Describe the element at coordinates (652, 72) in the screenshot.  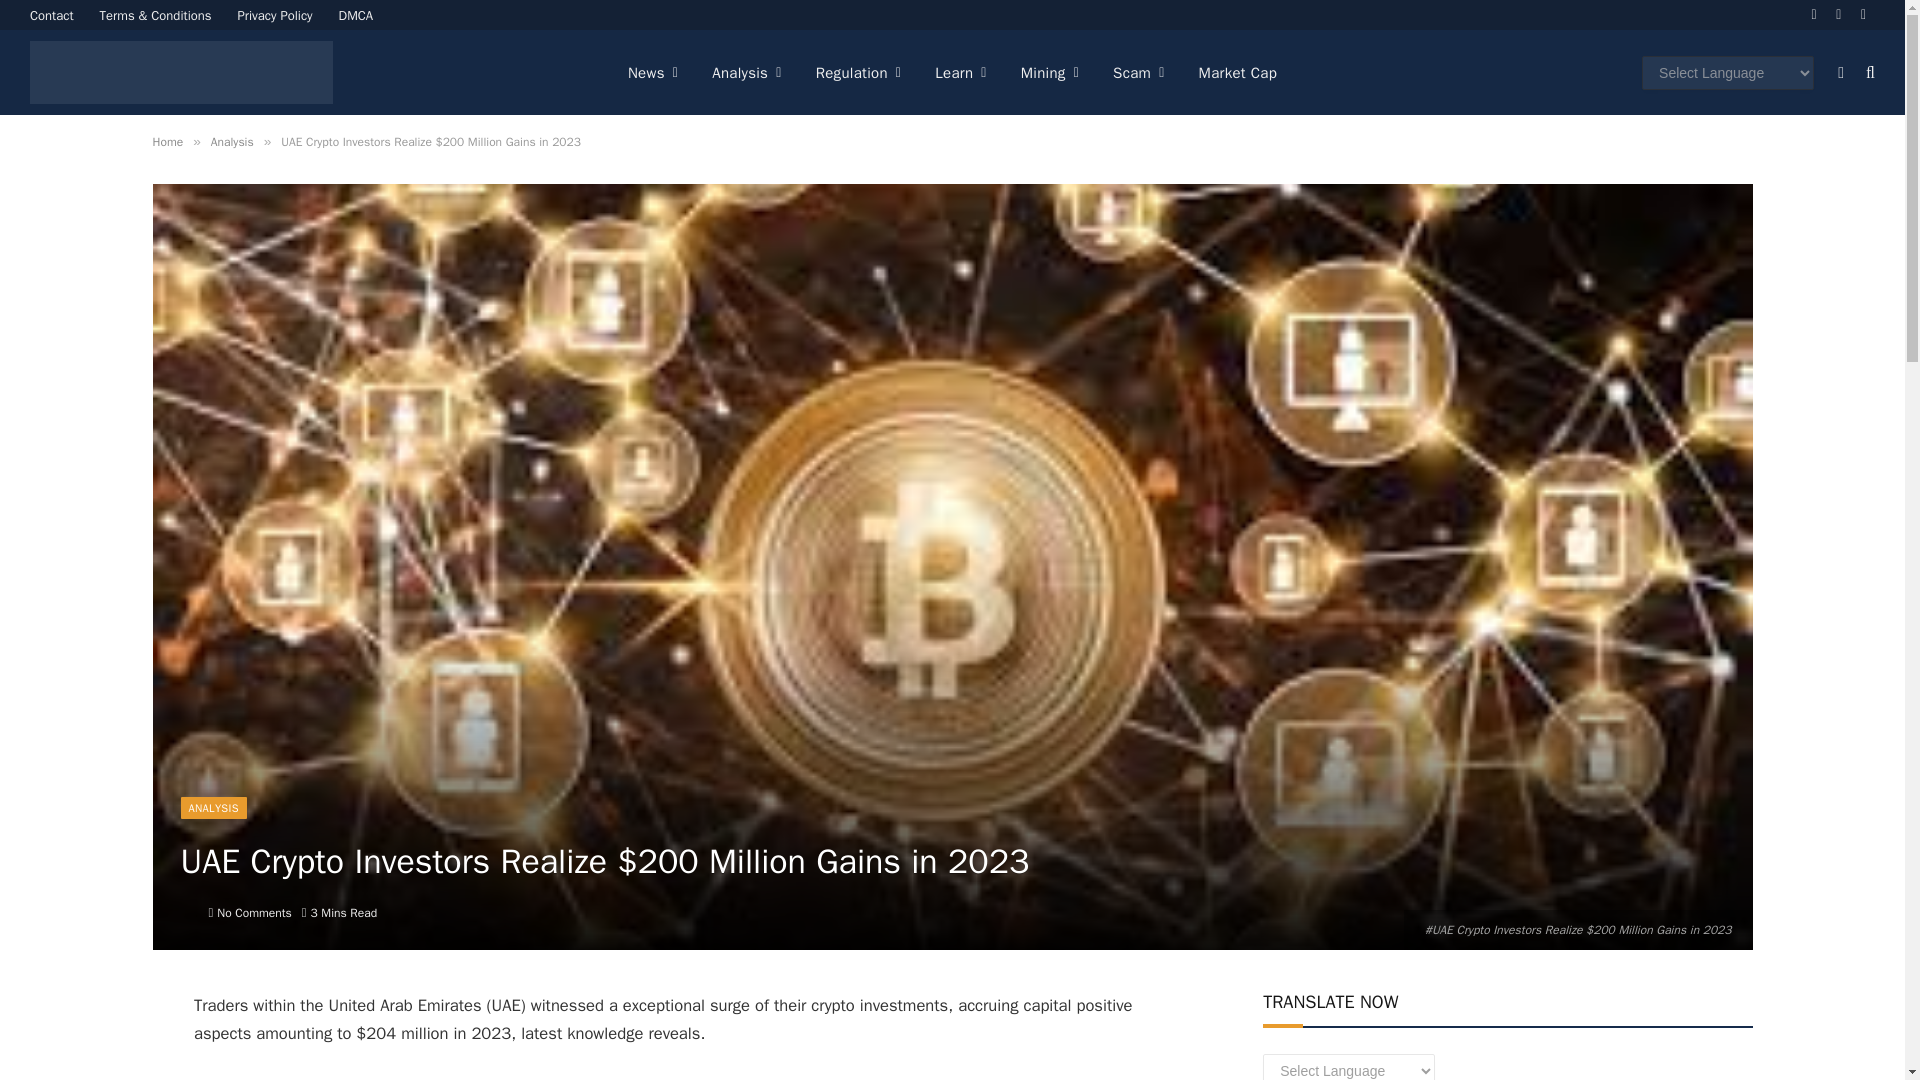
I see `News` at that location.